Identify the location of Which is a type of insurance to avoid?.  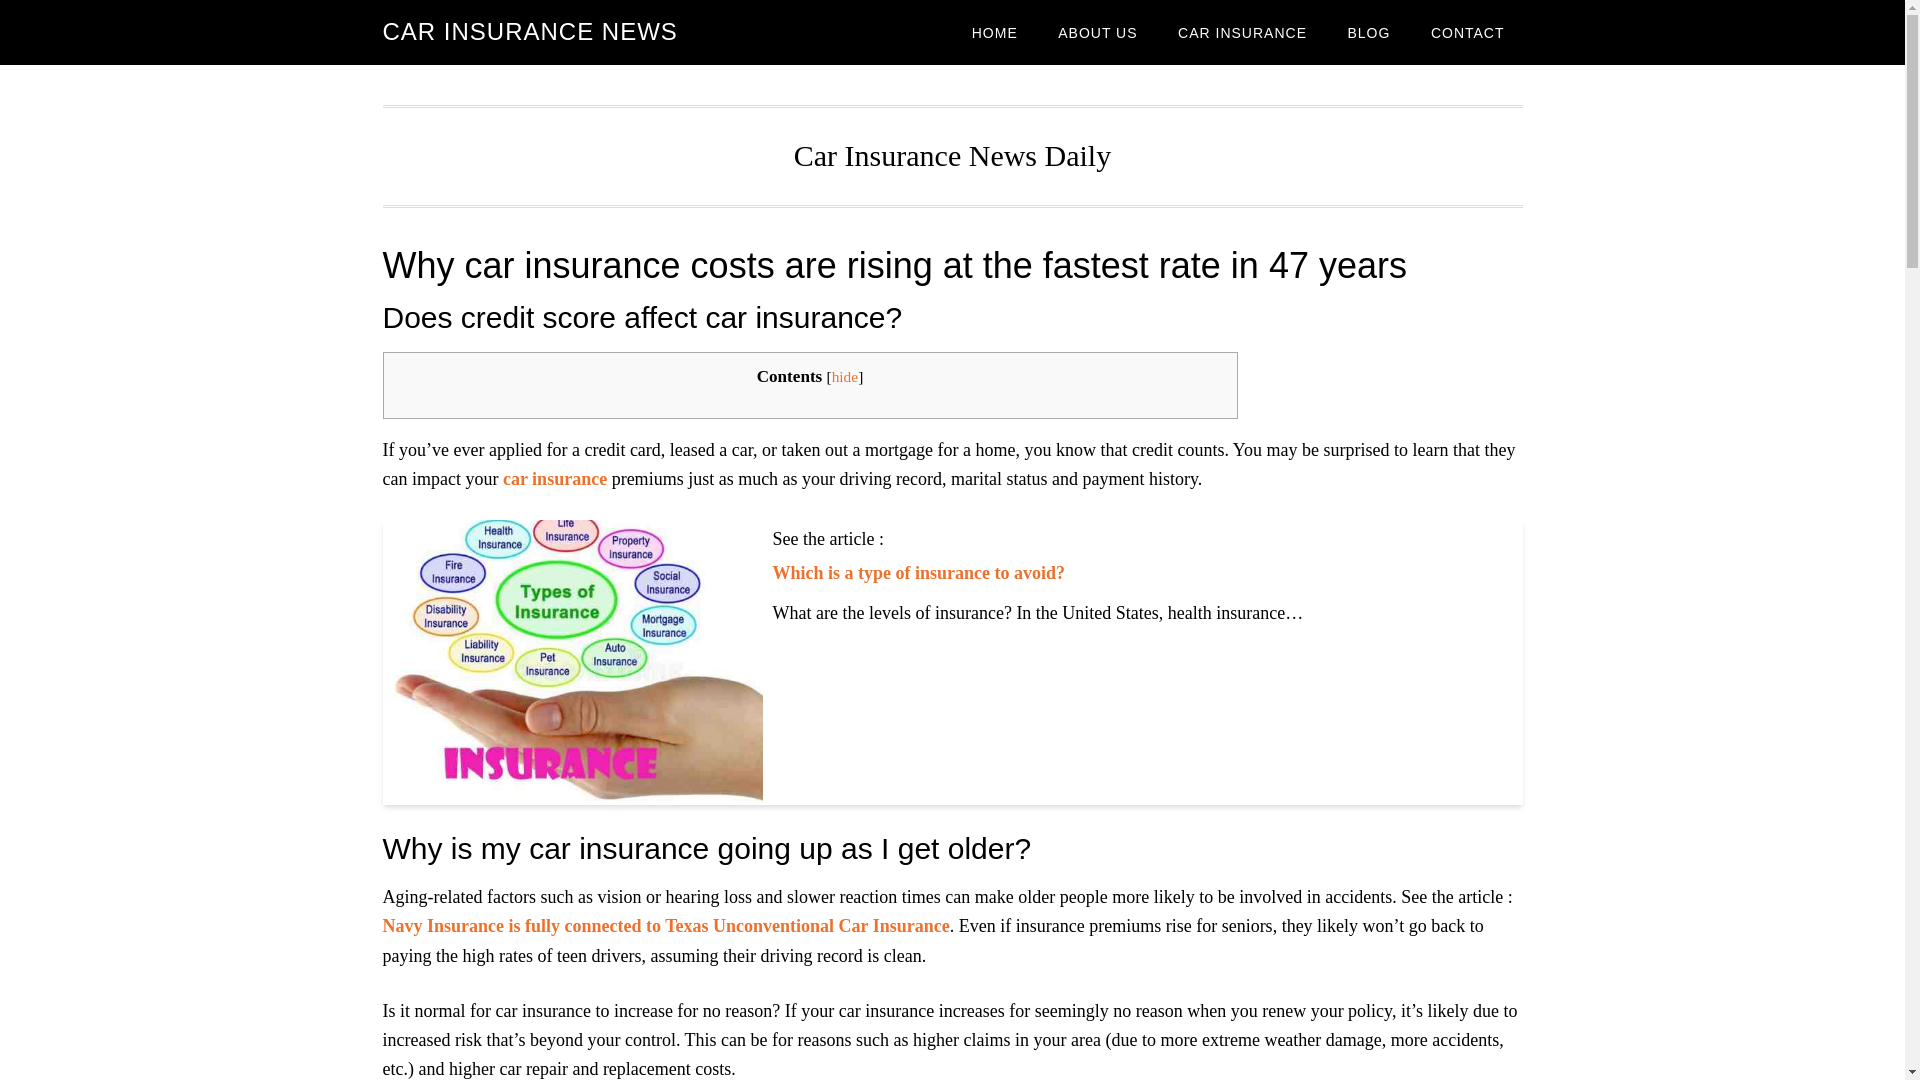
(918, 572).